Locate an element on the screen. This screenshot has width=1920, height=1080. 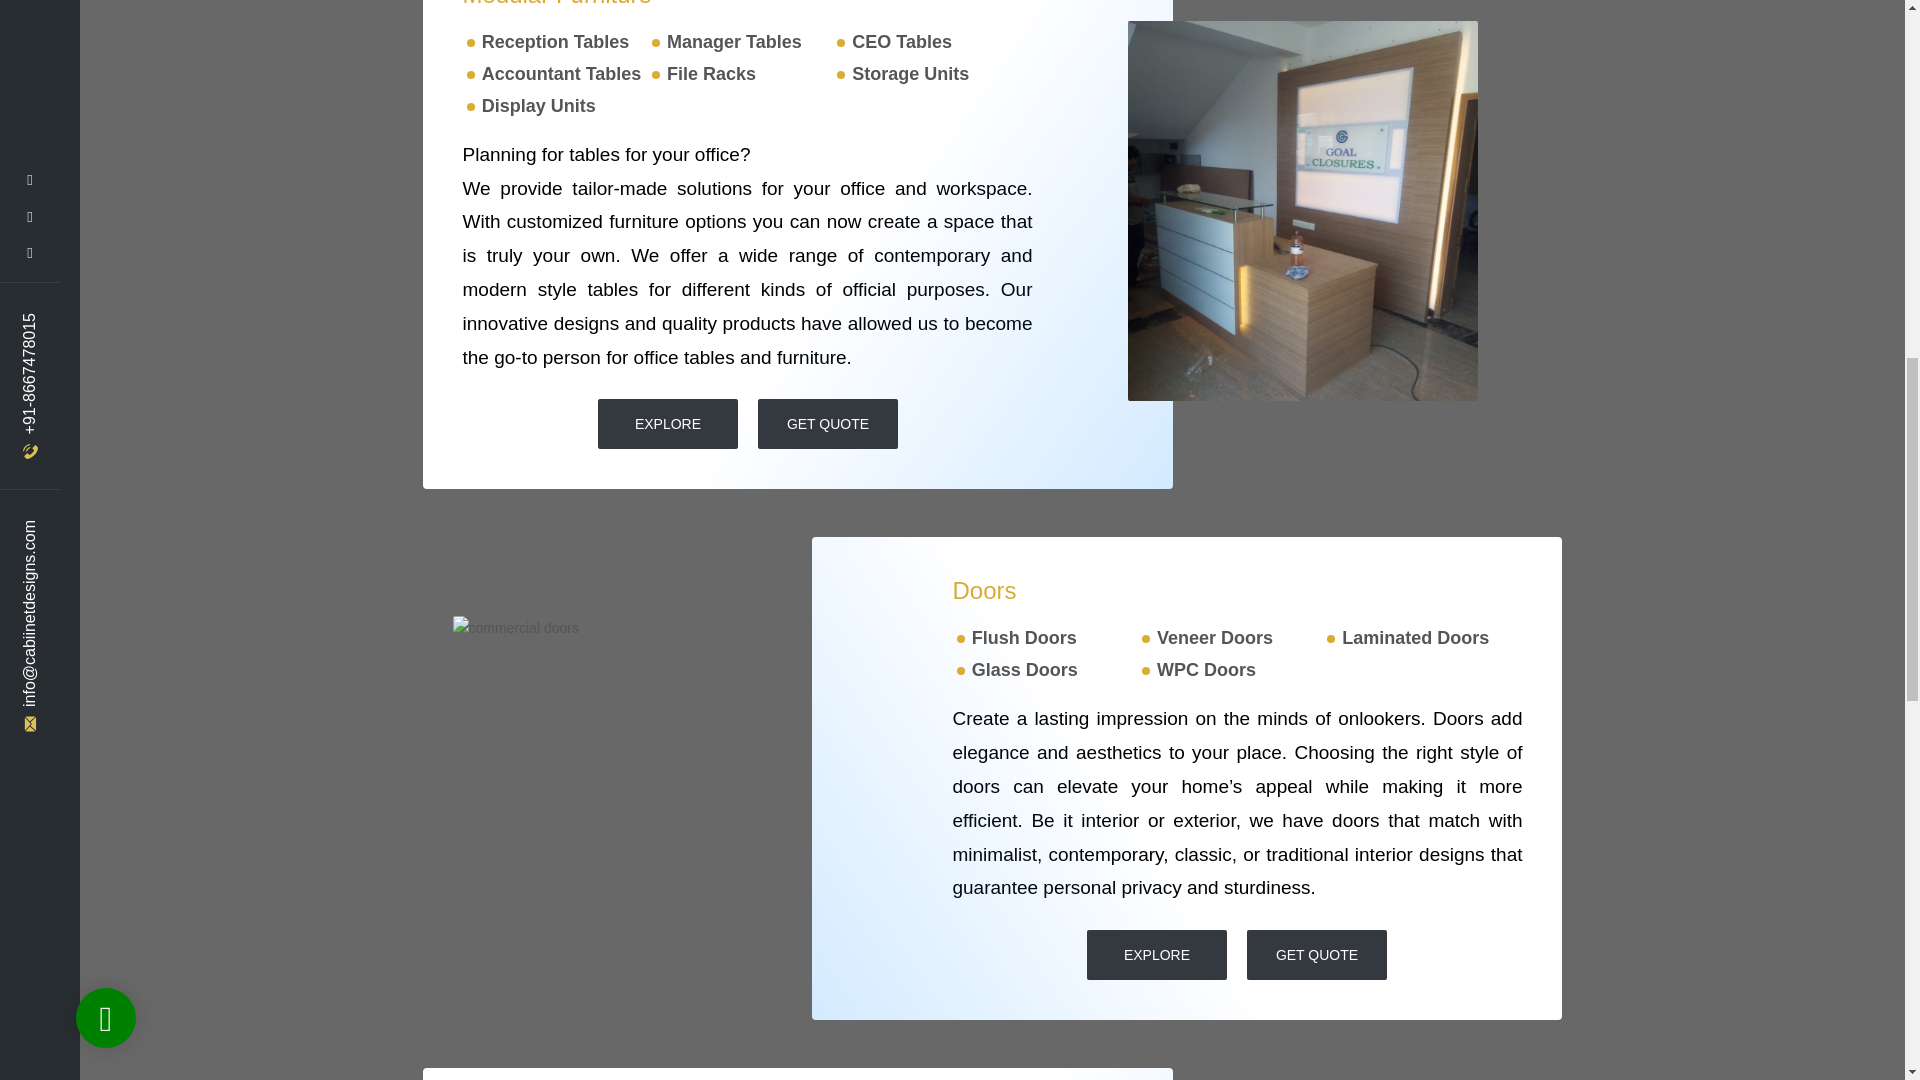
Storage Units is located at coordinates (910, 74).